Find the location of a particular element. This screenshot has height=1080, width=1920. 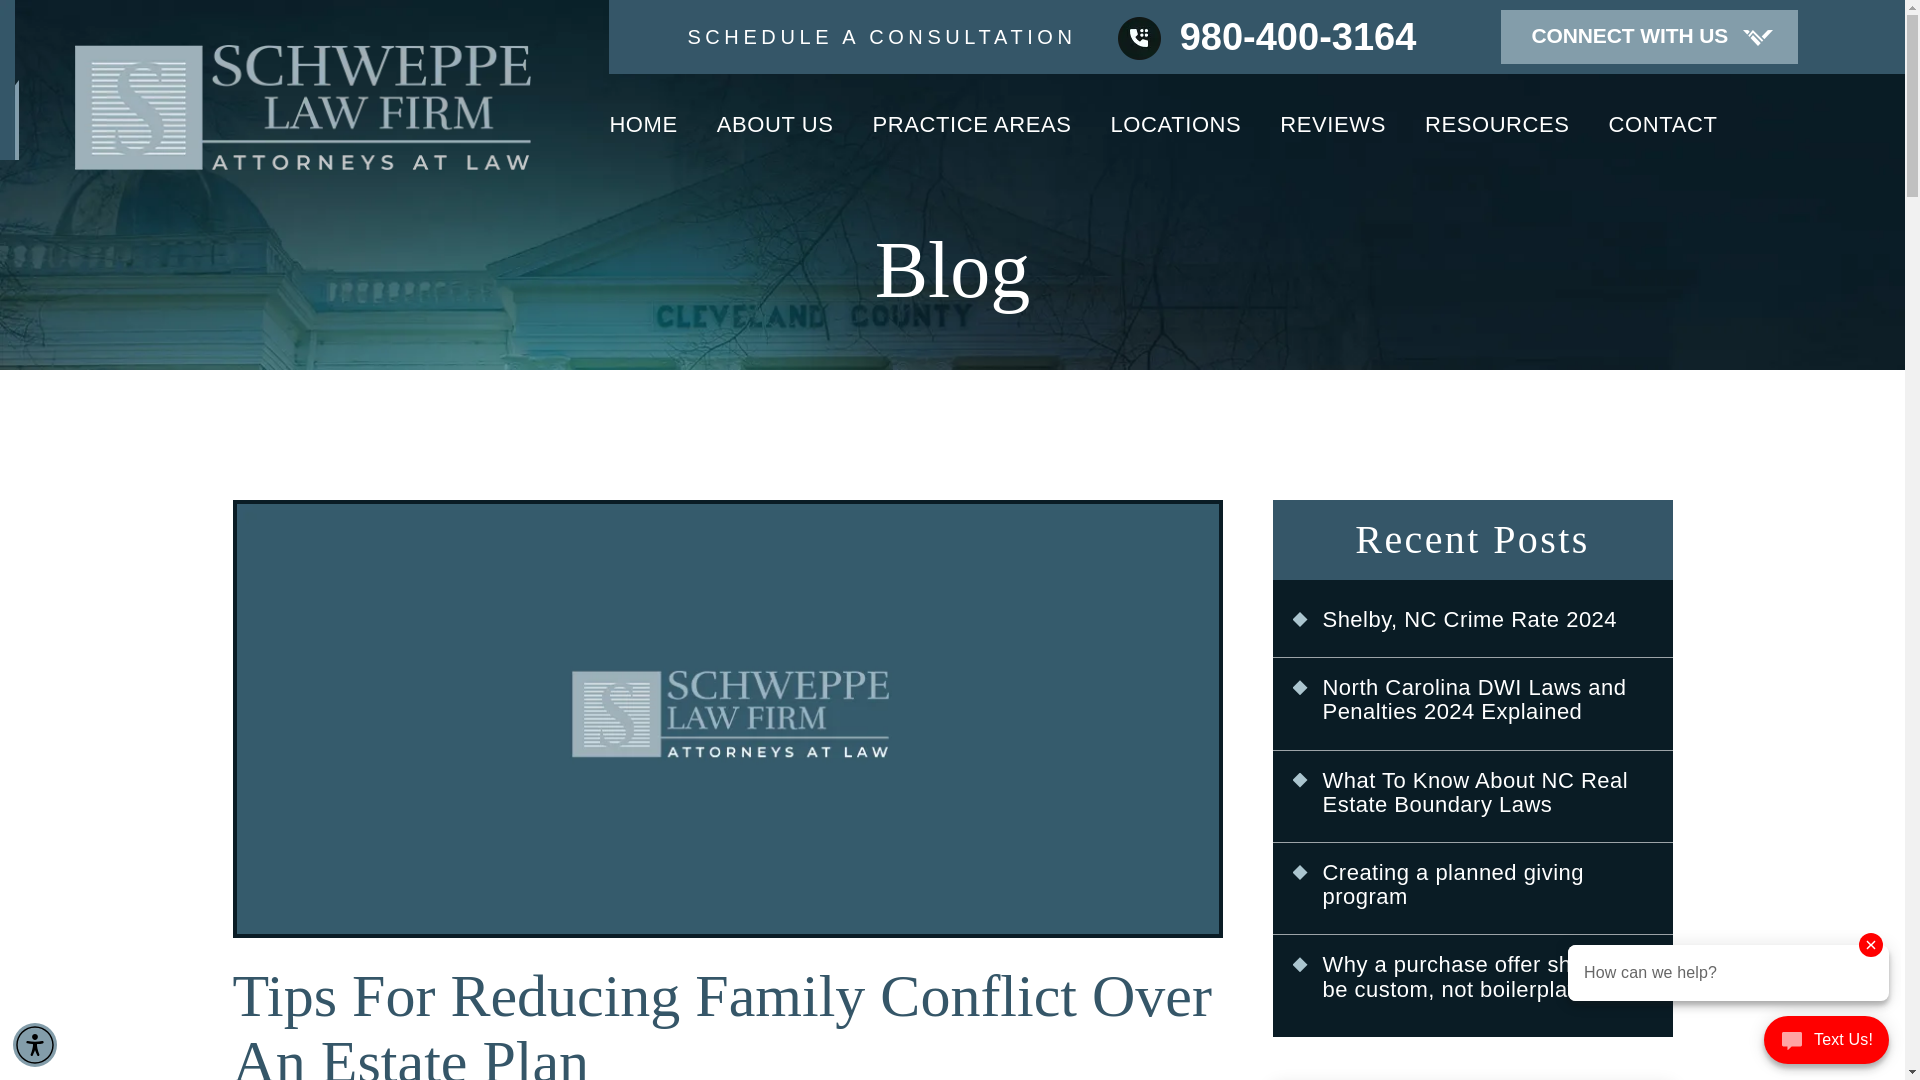

PRACTICE AREAS is located at coordinates (972, 134).